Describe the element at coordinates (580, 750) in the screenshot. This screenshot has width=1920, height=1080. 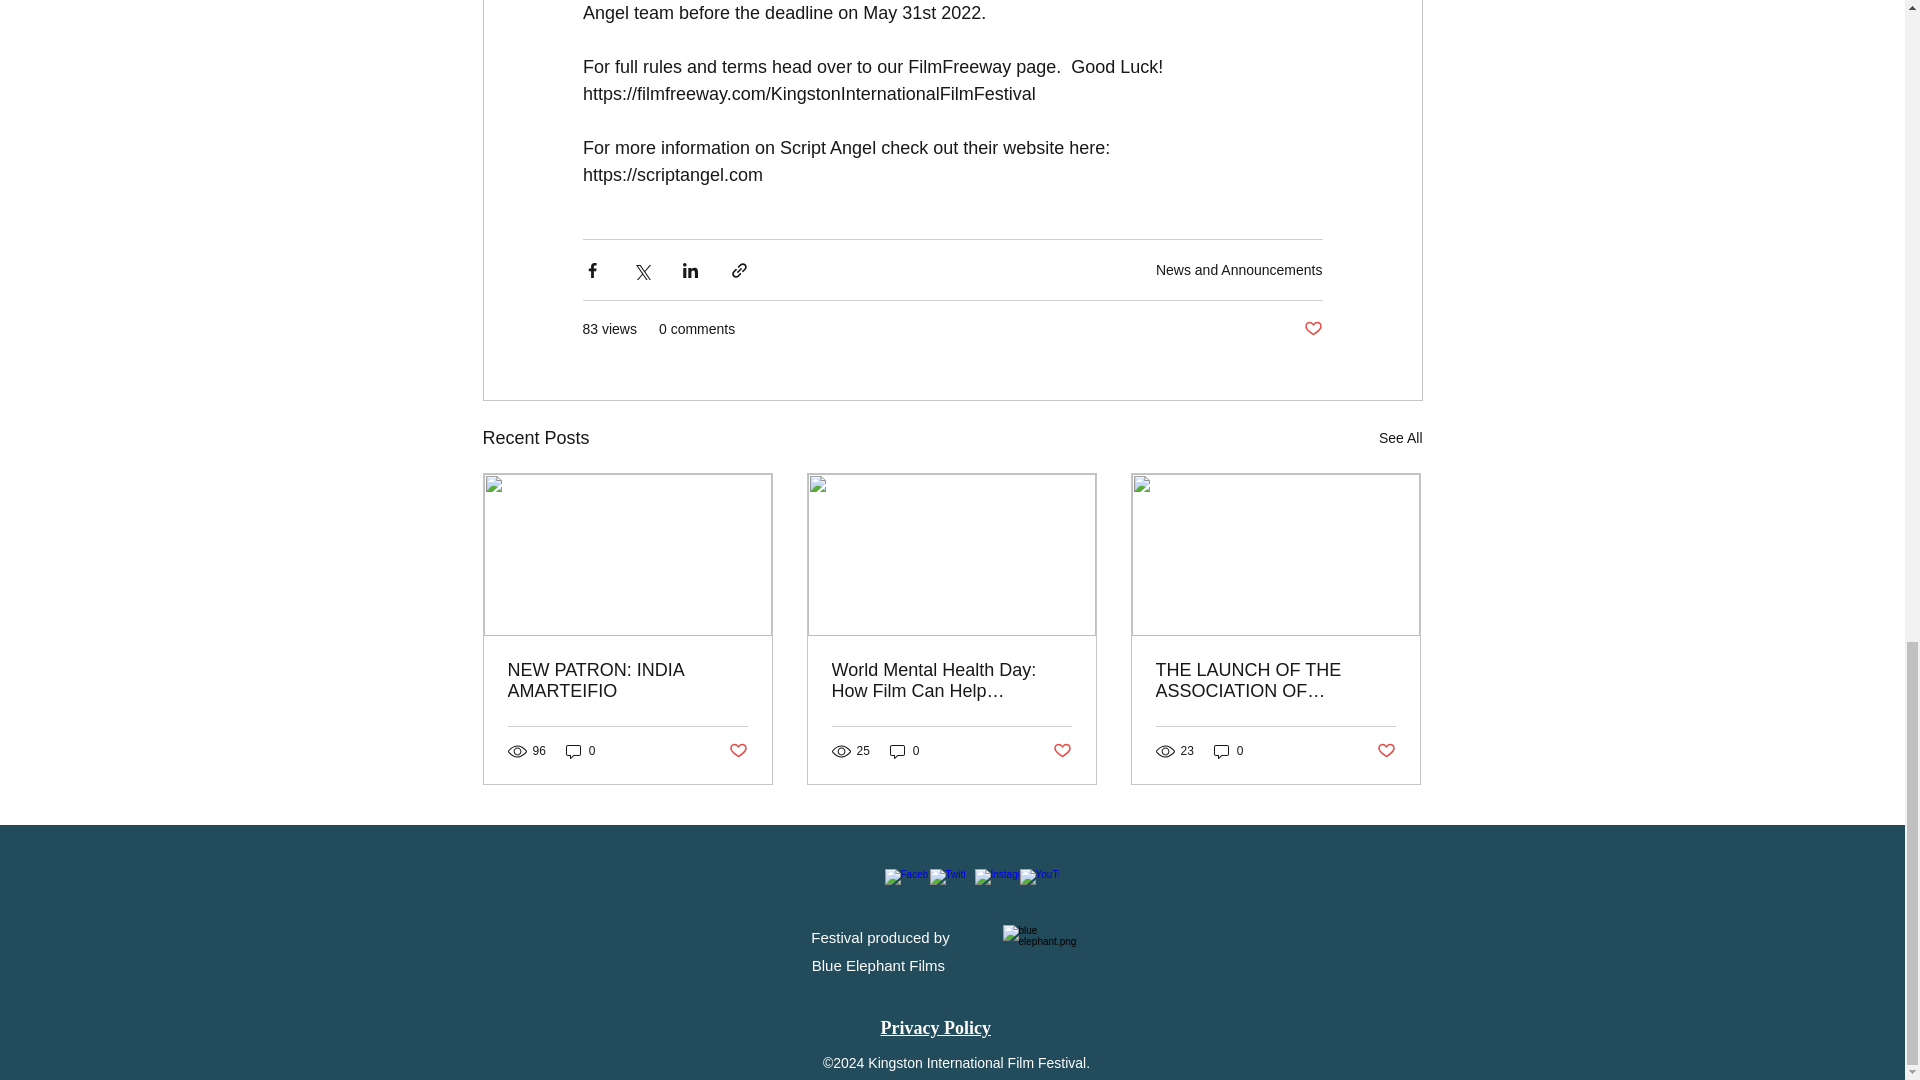
I see `0` at that location.